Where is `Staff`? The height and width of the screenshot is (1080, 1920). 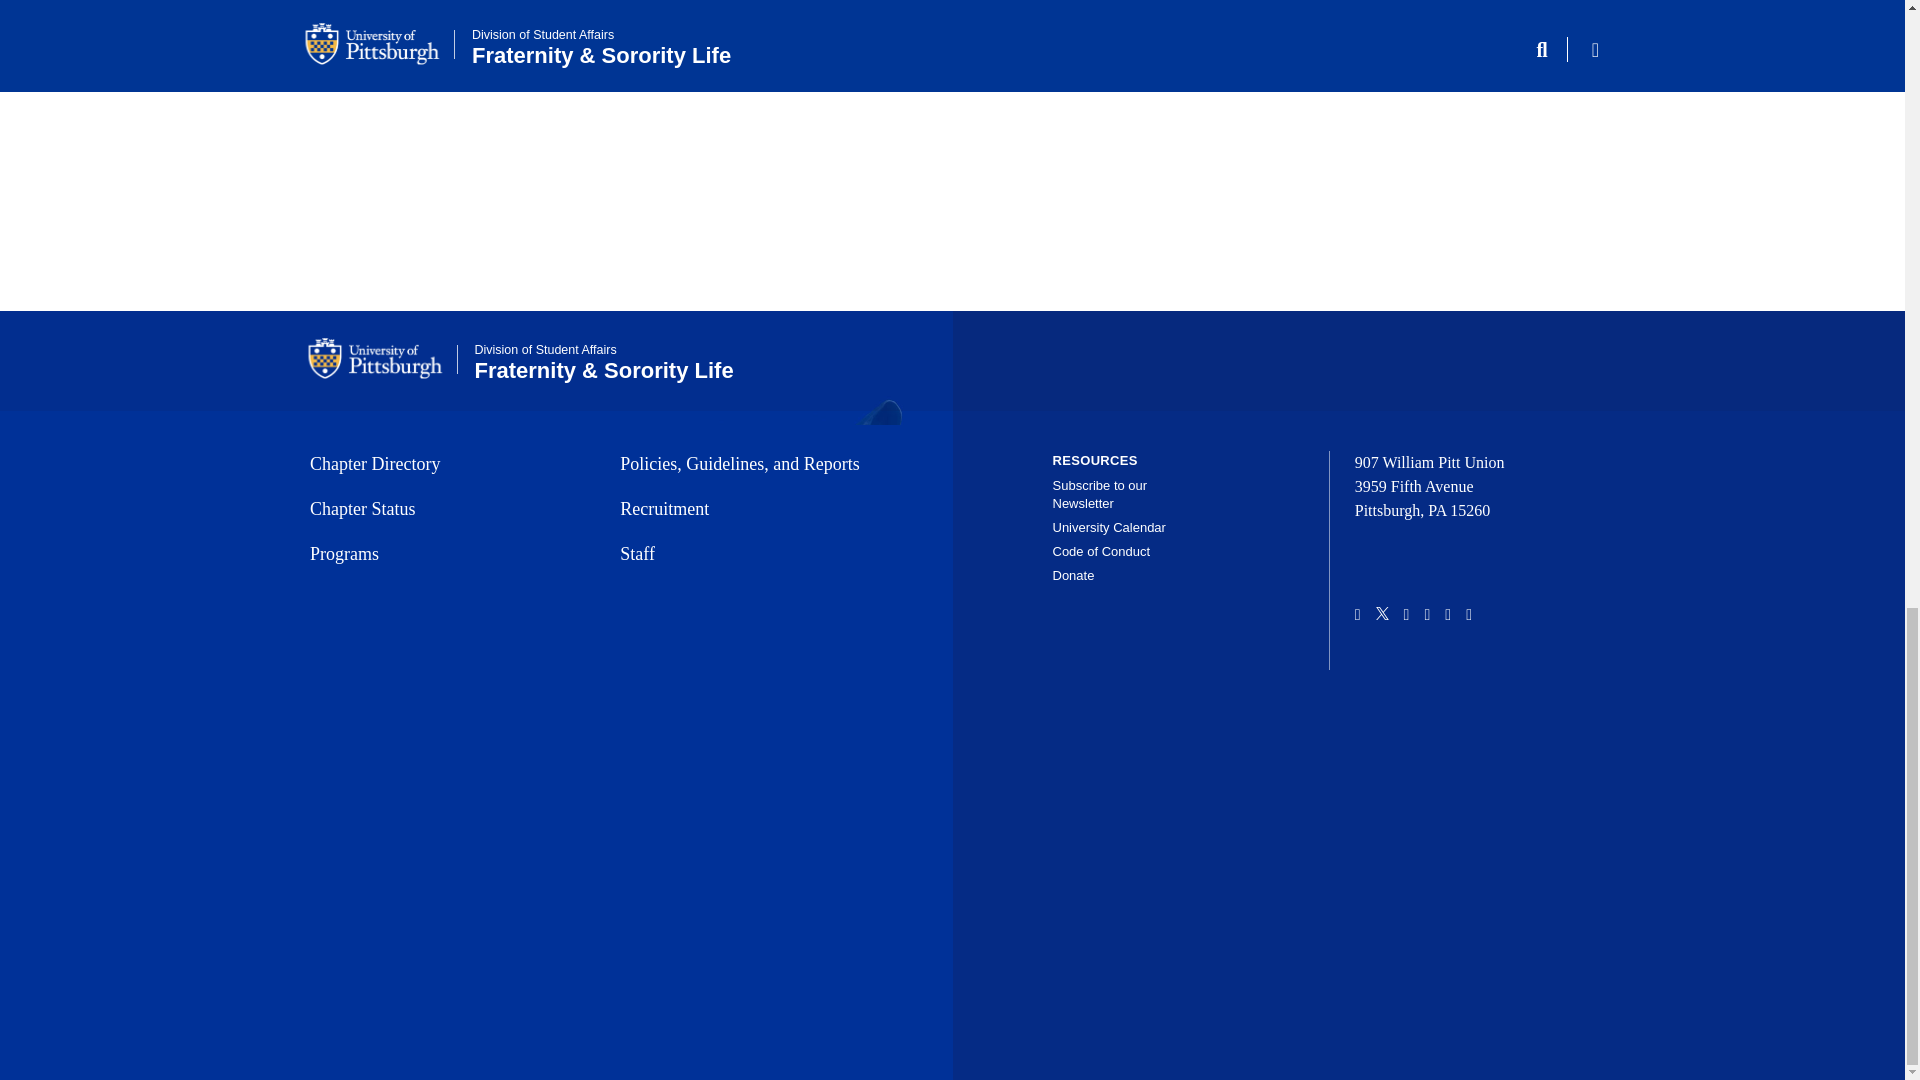 Staff is located at coordinates (756, 554).